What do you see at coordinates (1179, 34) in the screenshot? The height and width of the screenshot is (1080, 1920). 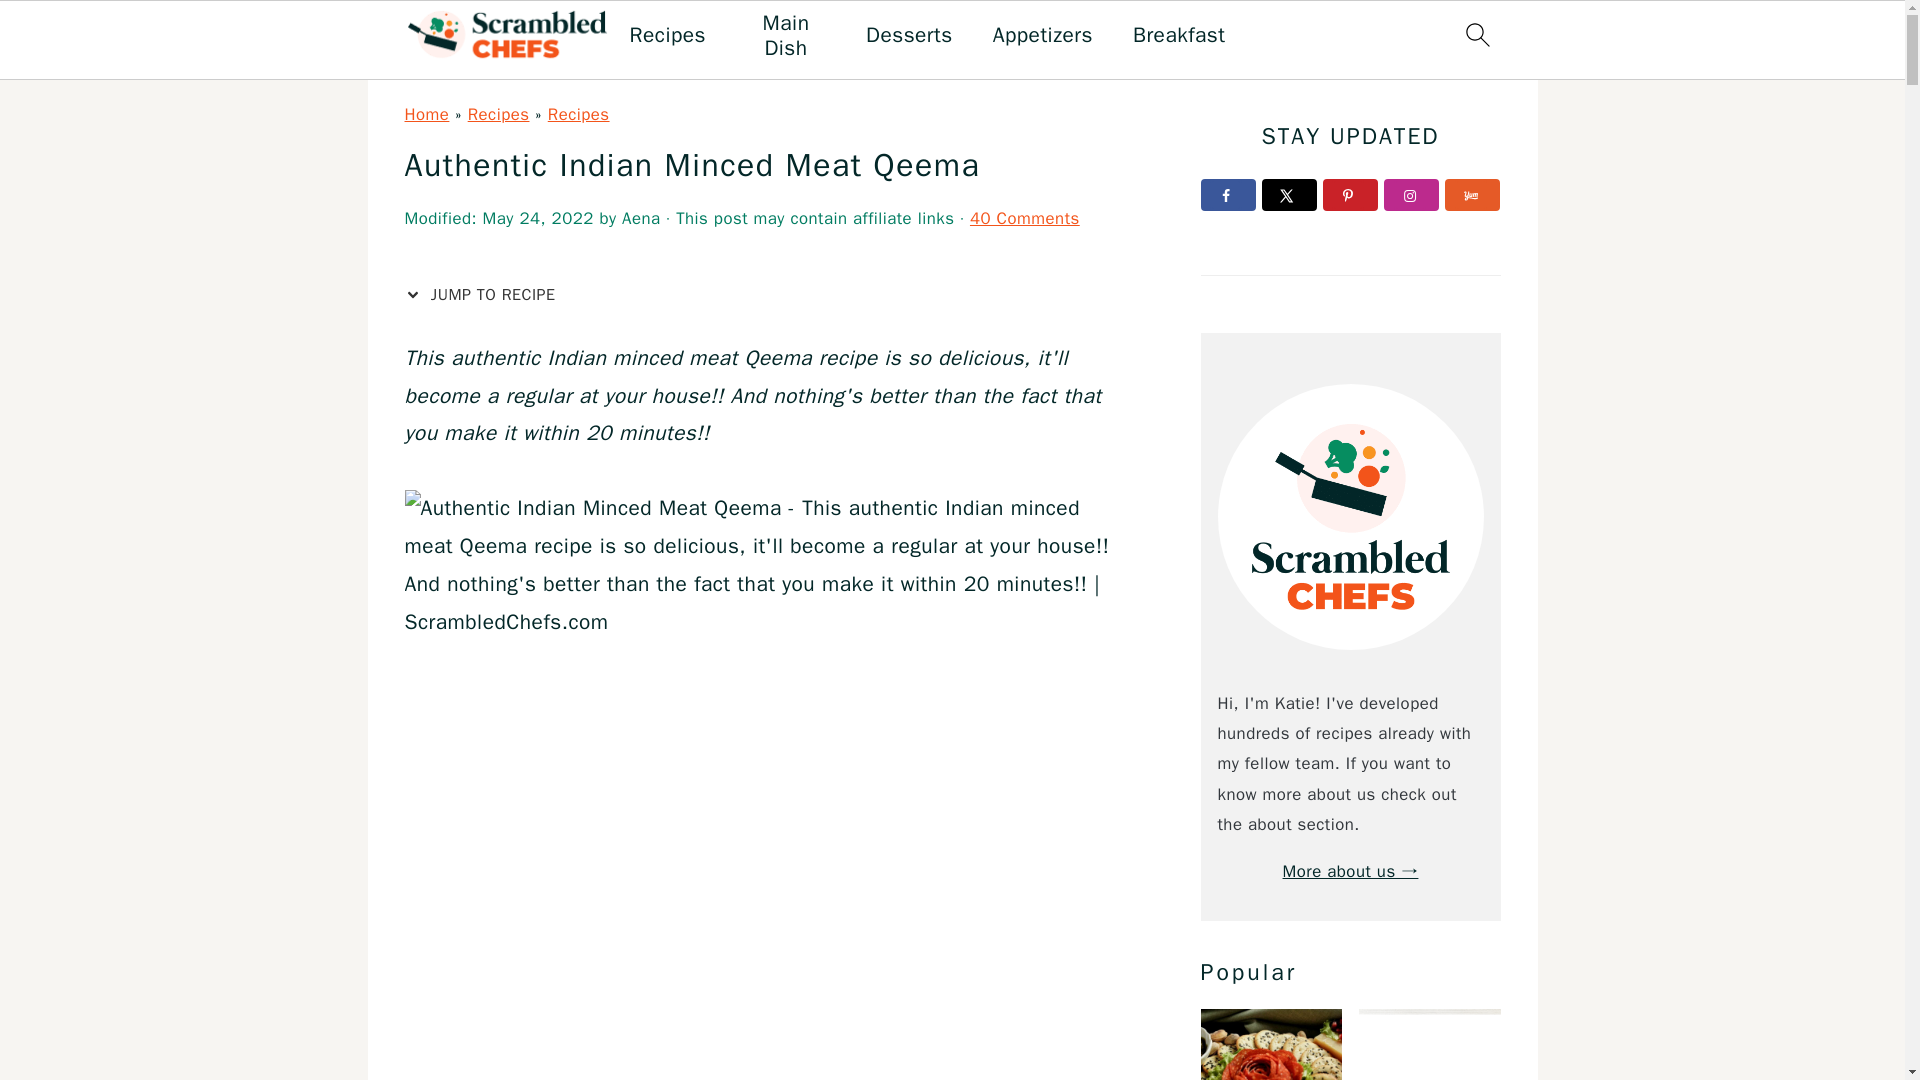 I see `Breakfast` at bounding box center [1179, 34].